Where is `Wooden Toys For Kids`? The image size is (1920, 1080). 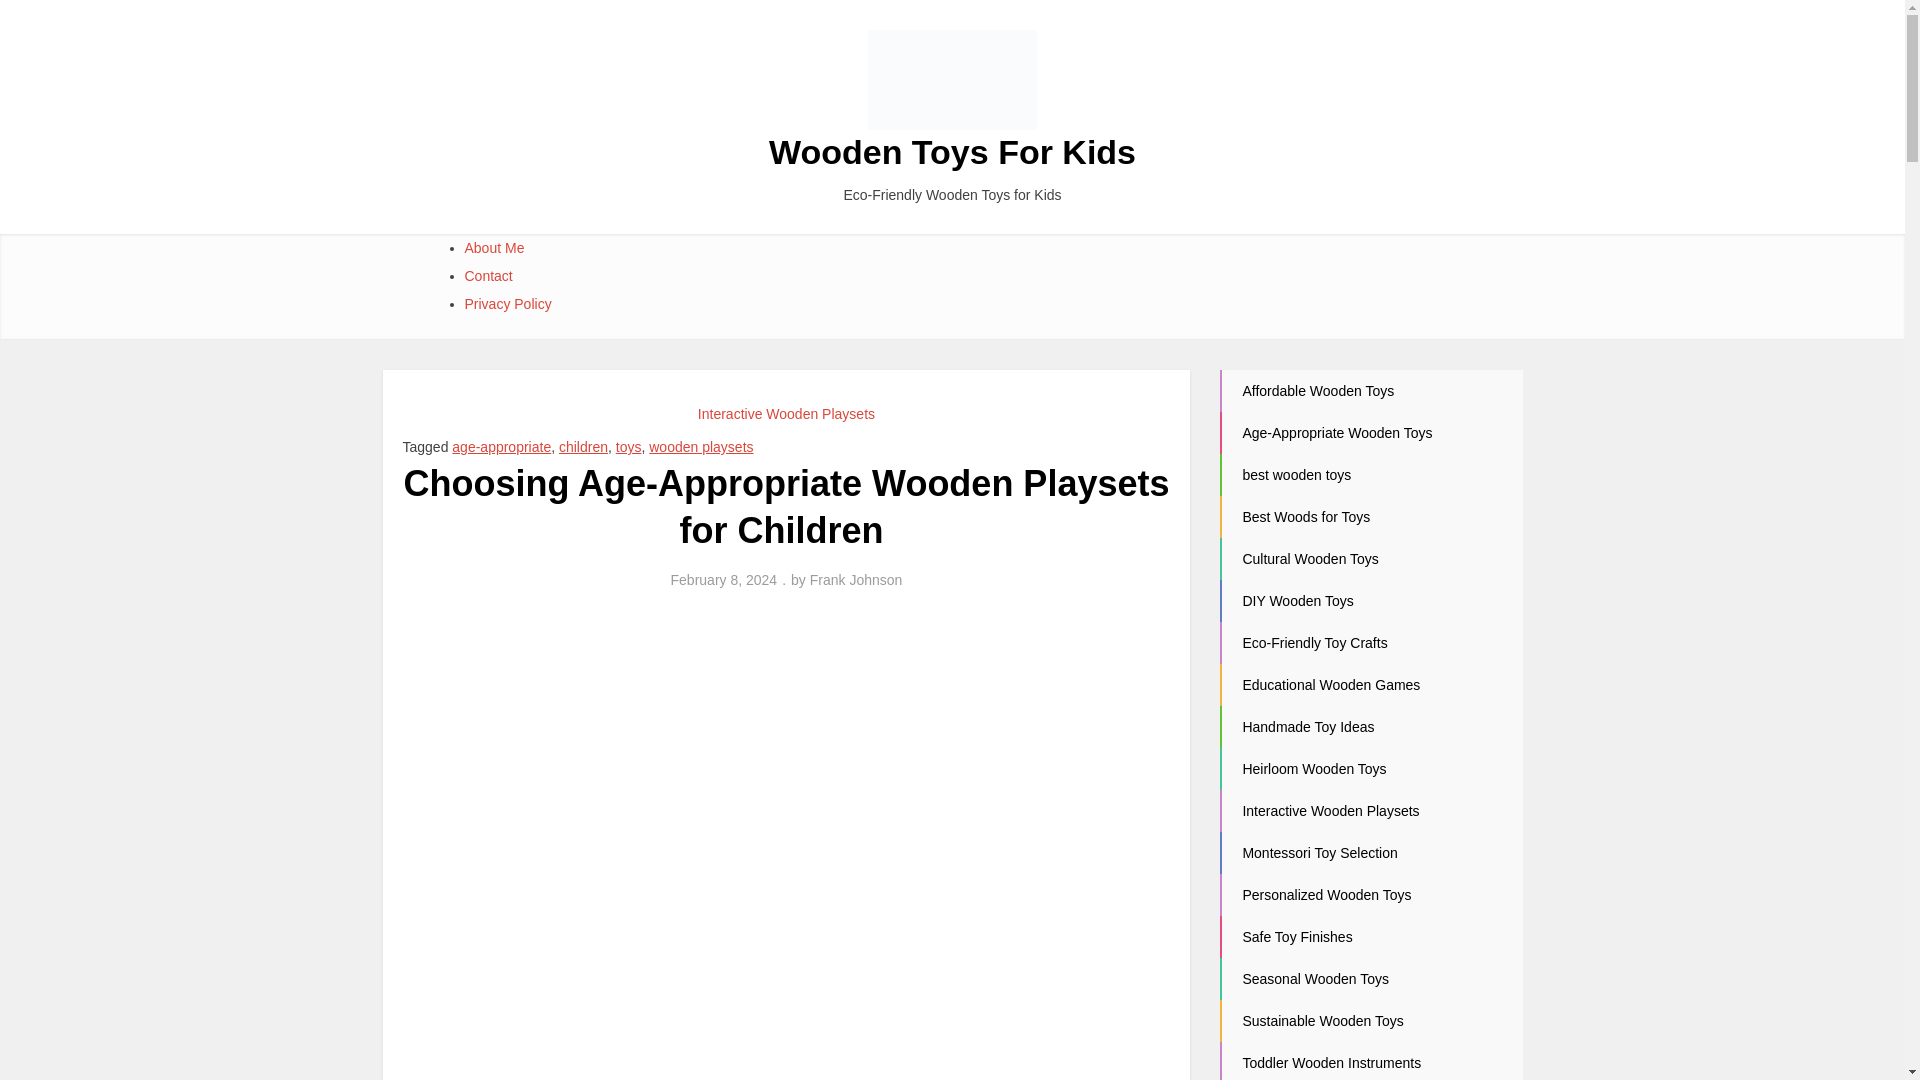 Wooden Toys For Kids is located at coordinates (952, 151).